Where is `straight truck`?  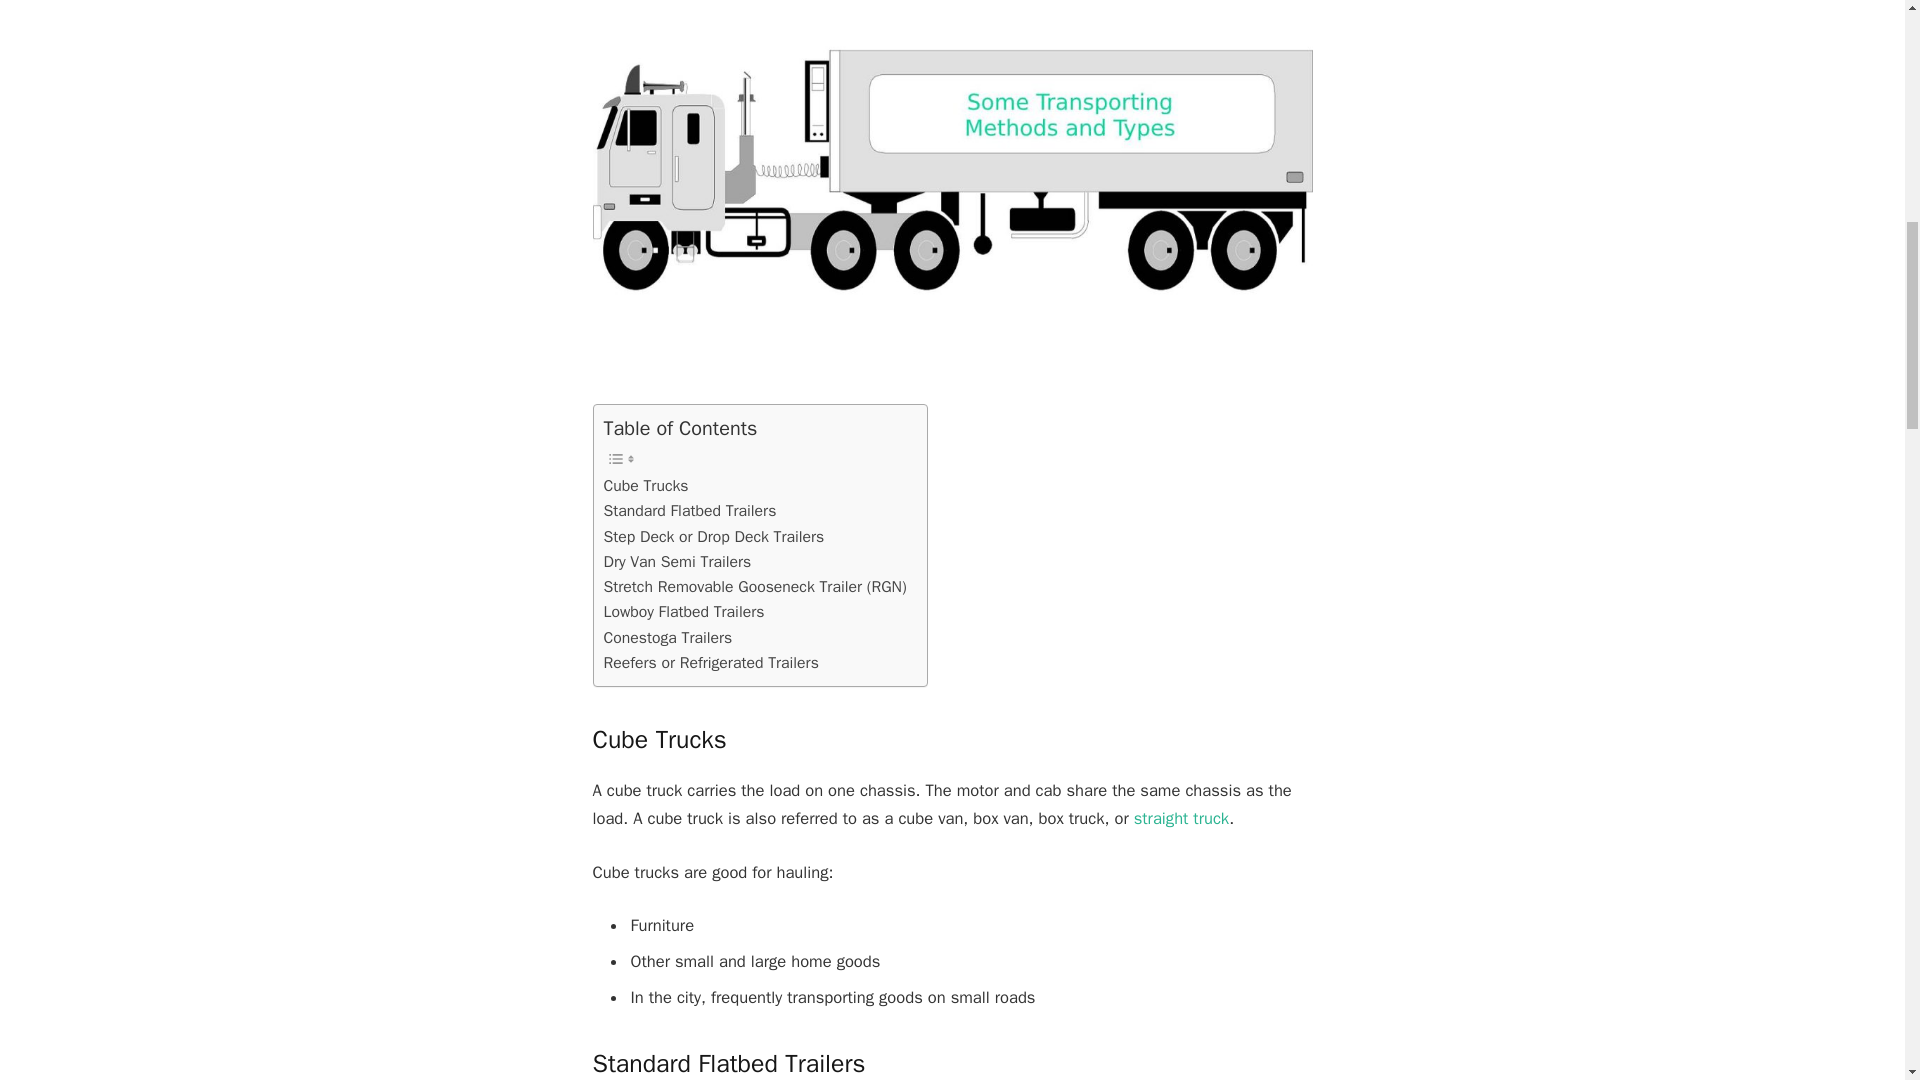
straight truck is located at coordinates (1181, 818).